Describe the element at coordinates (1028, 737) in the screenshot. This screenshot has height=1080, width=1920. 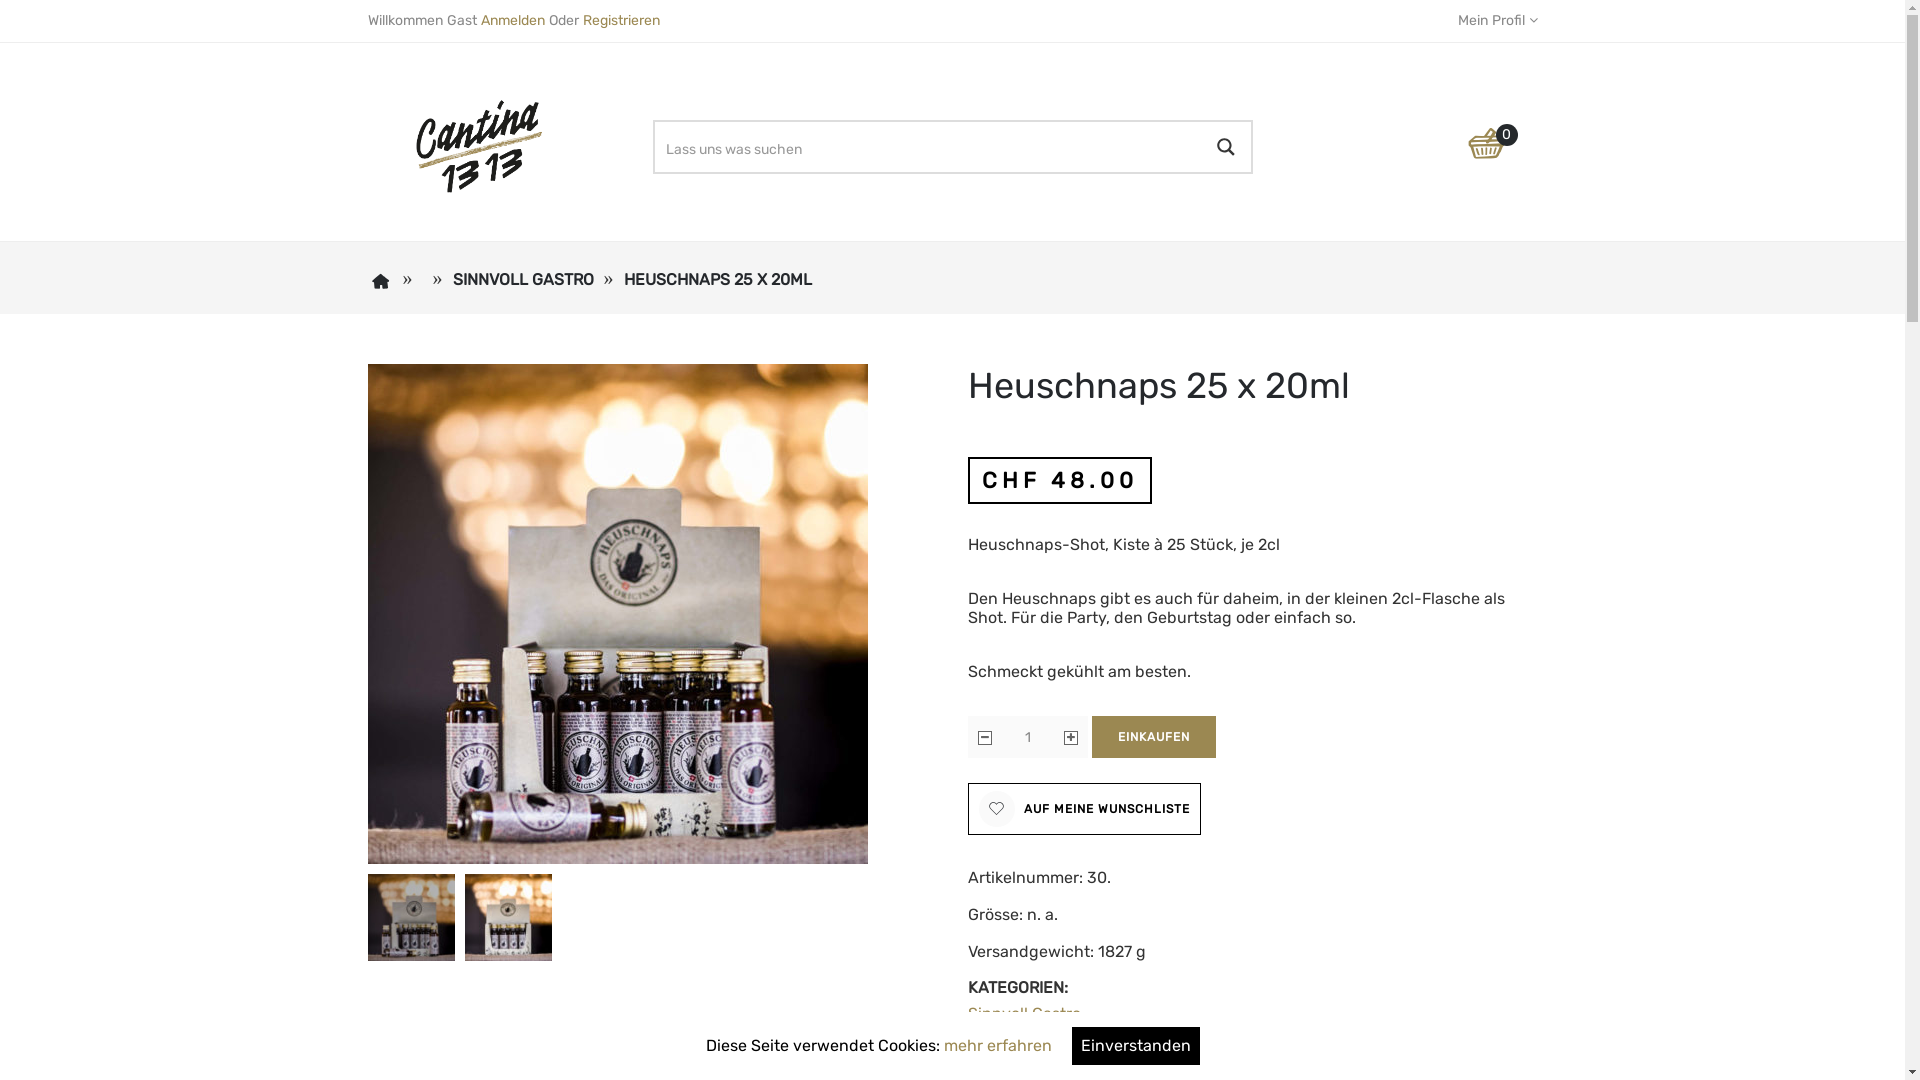
I see `Menge` at that location.